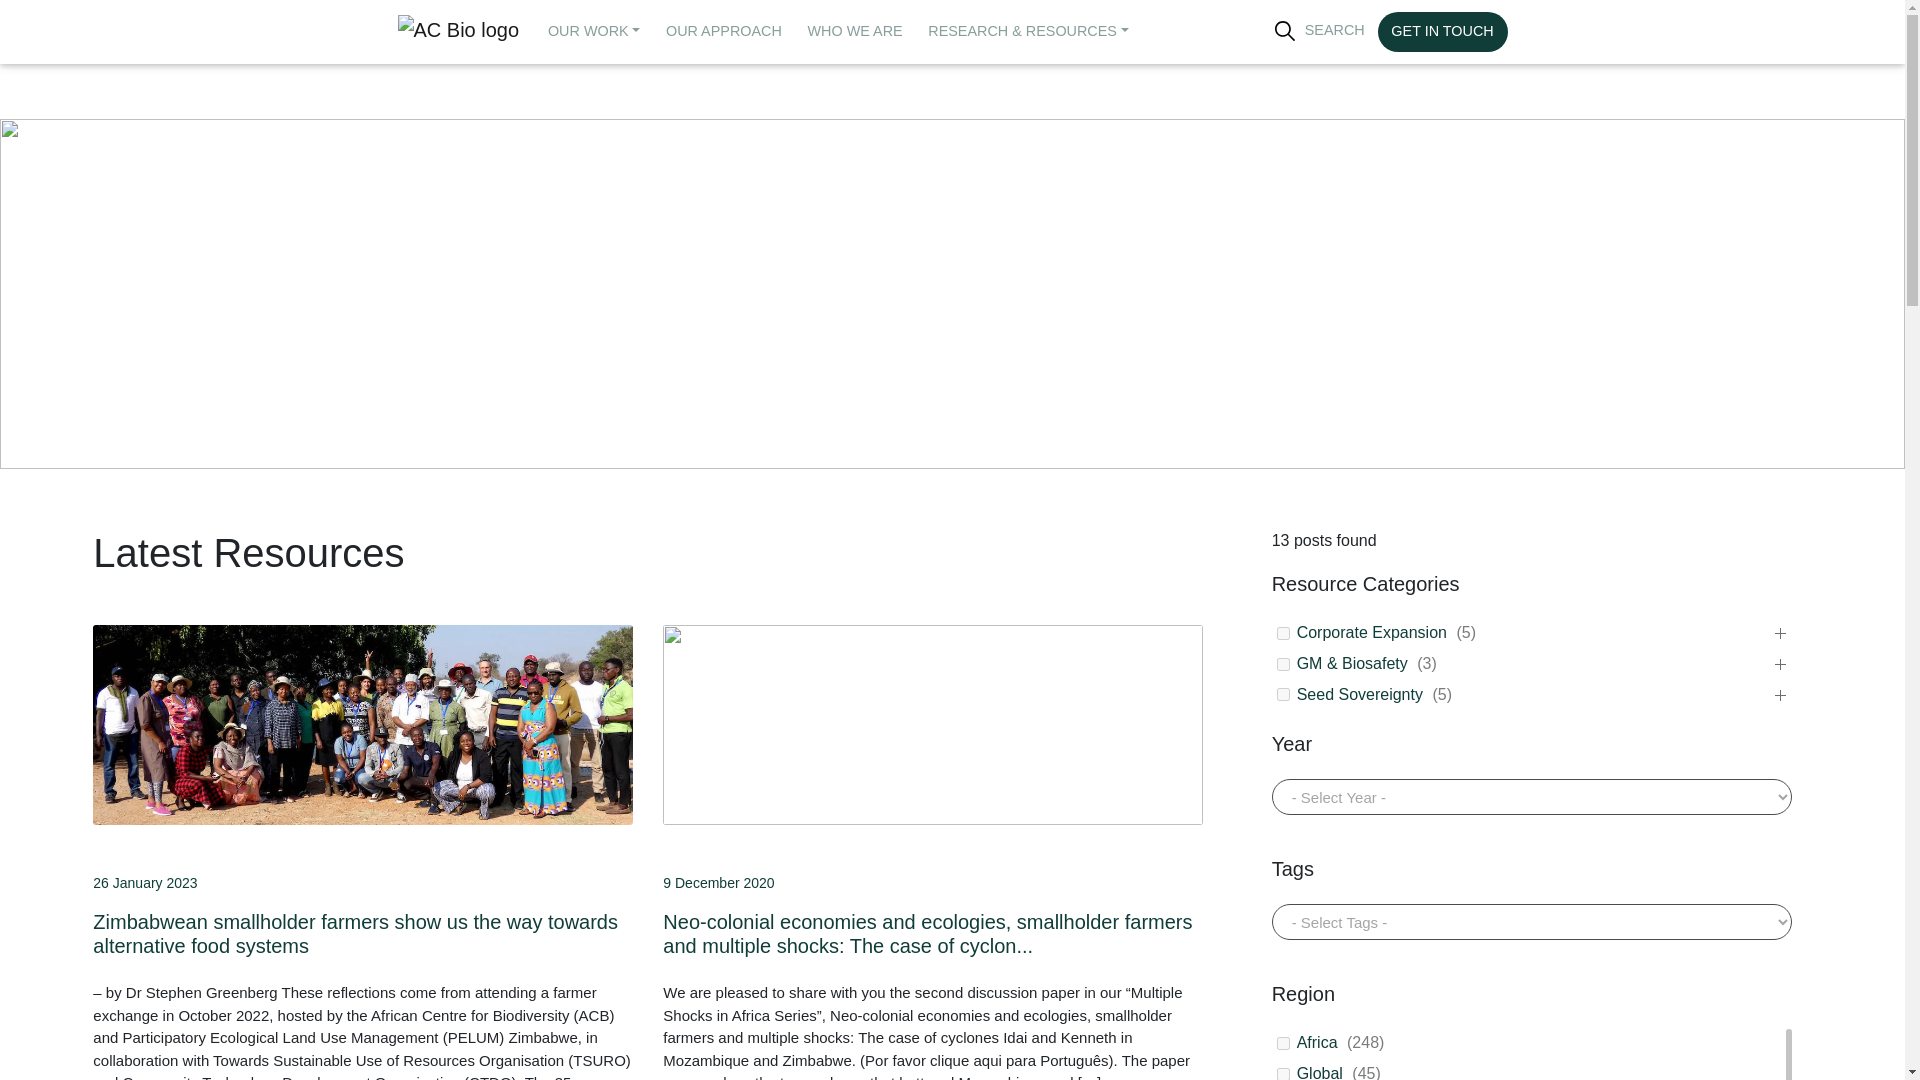 This screenshot has width=1920, height=1080. I want to click on SEARCH, so click(1320, 30).